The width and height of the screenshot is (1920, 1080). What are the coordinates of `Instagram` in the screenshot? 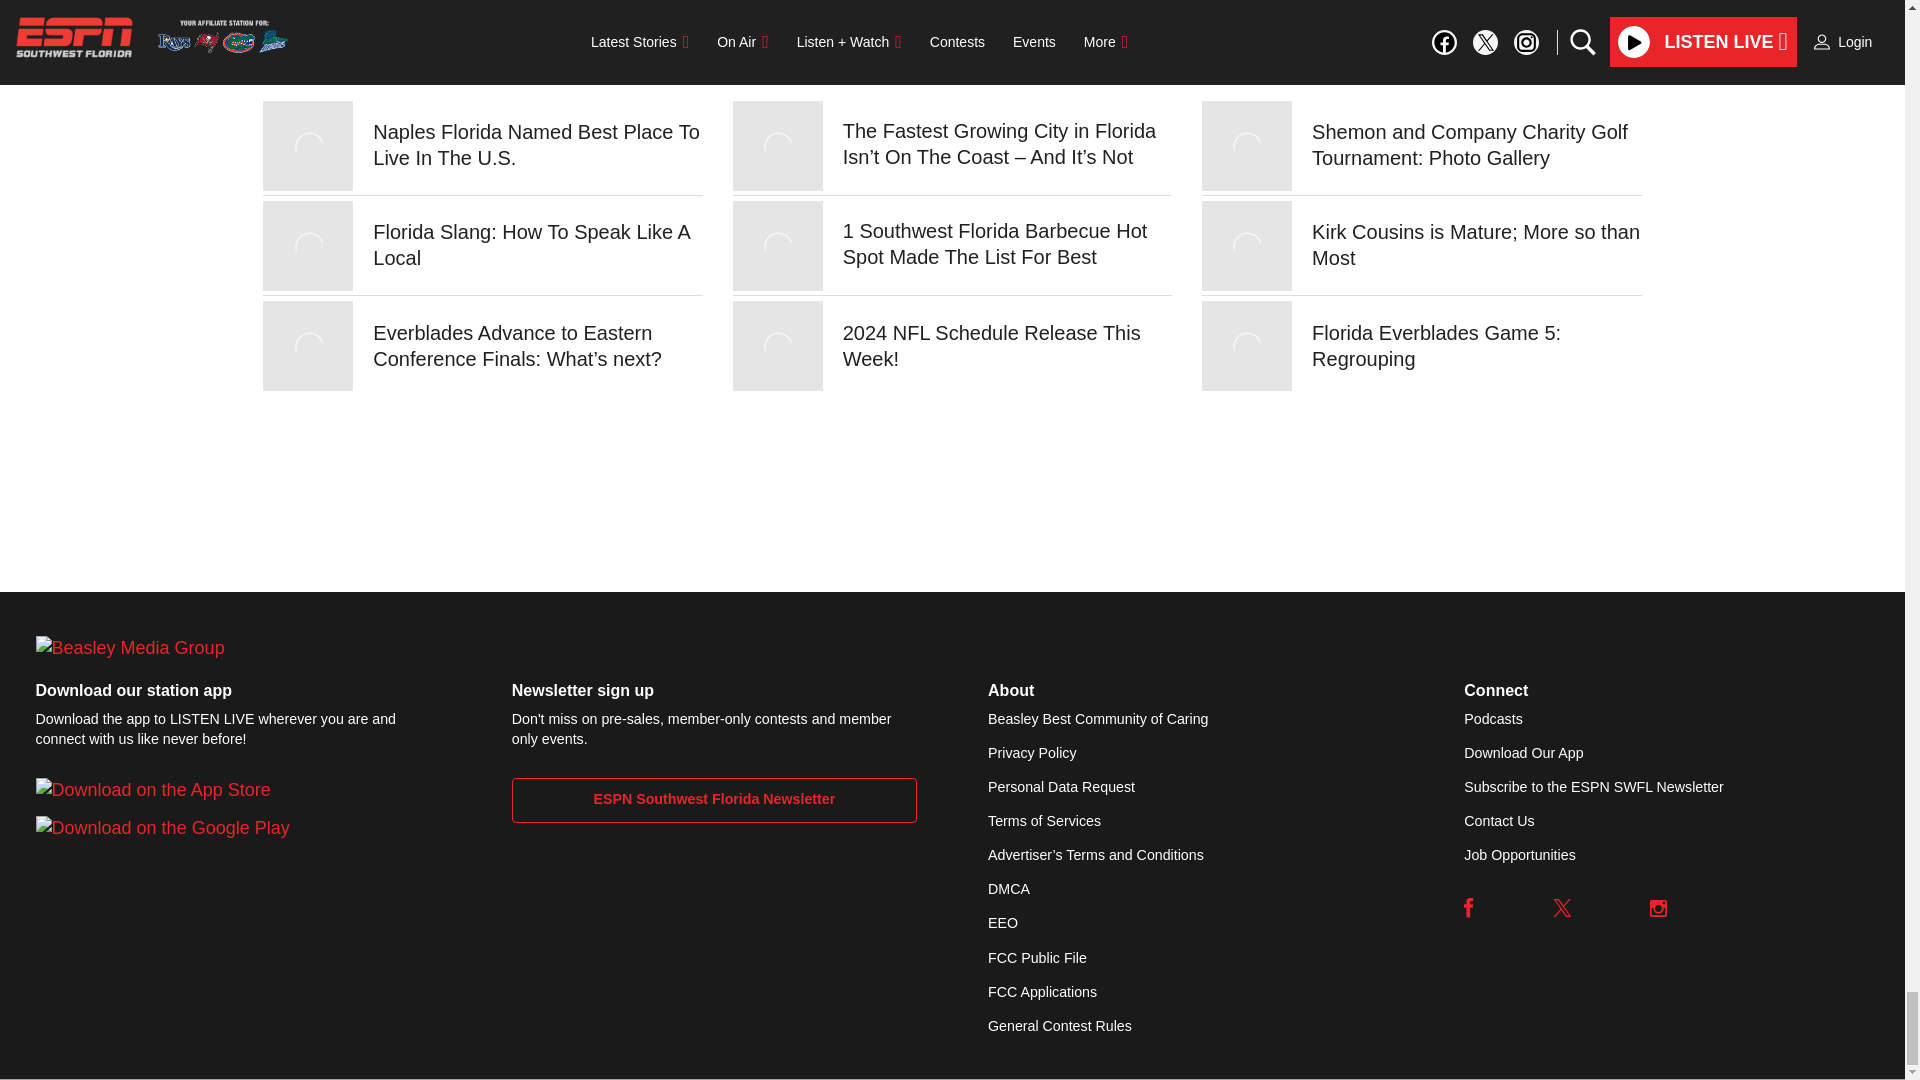 It's located at (1658, 907).